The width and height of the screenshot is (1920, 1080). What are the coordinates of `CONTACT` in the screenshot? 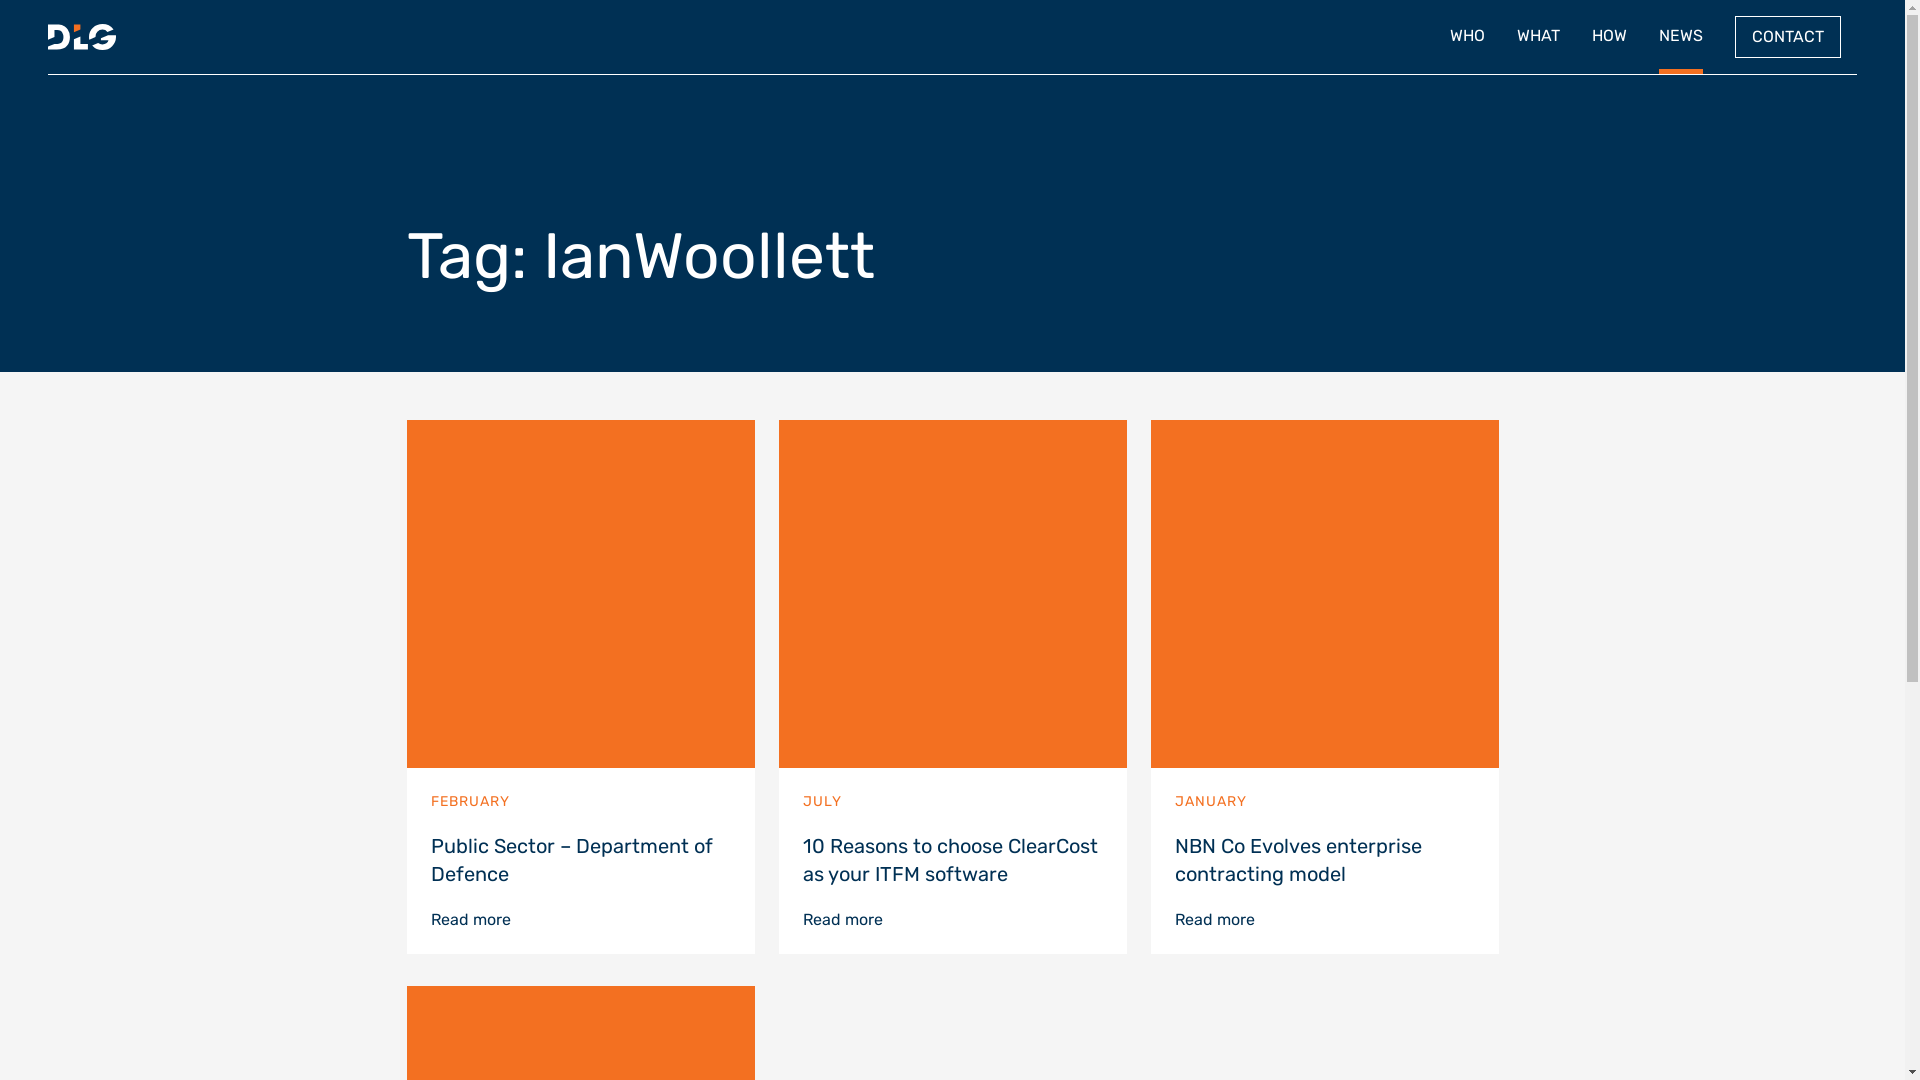 It's located at (1788, 37).